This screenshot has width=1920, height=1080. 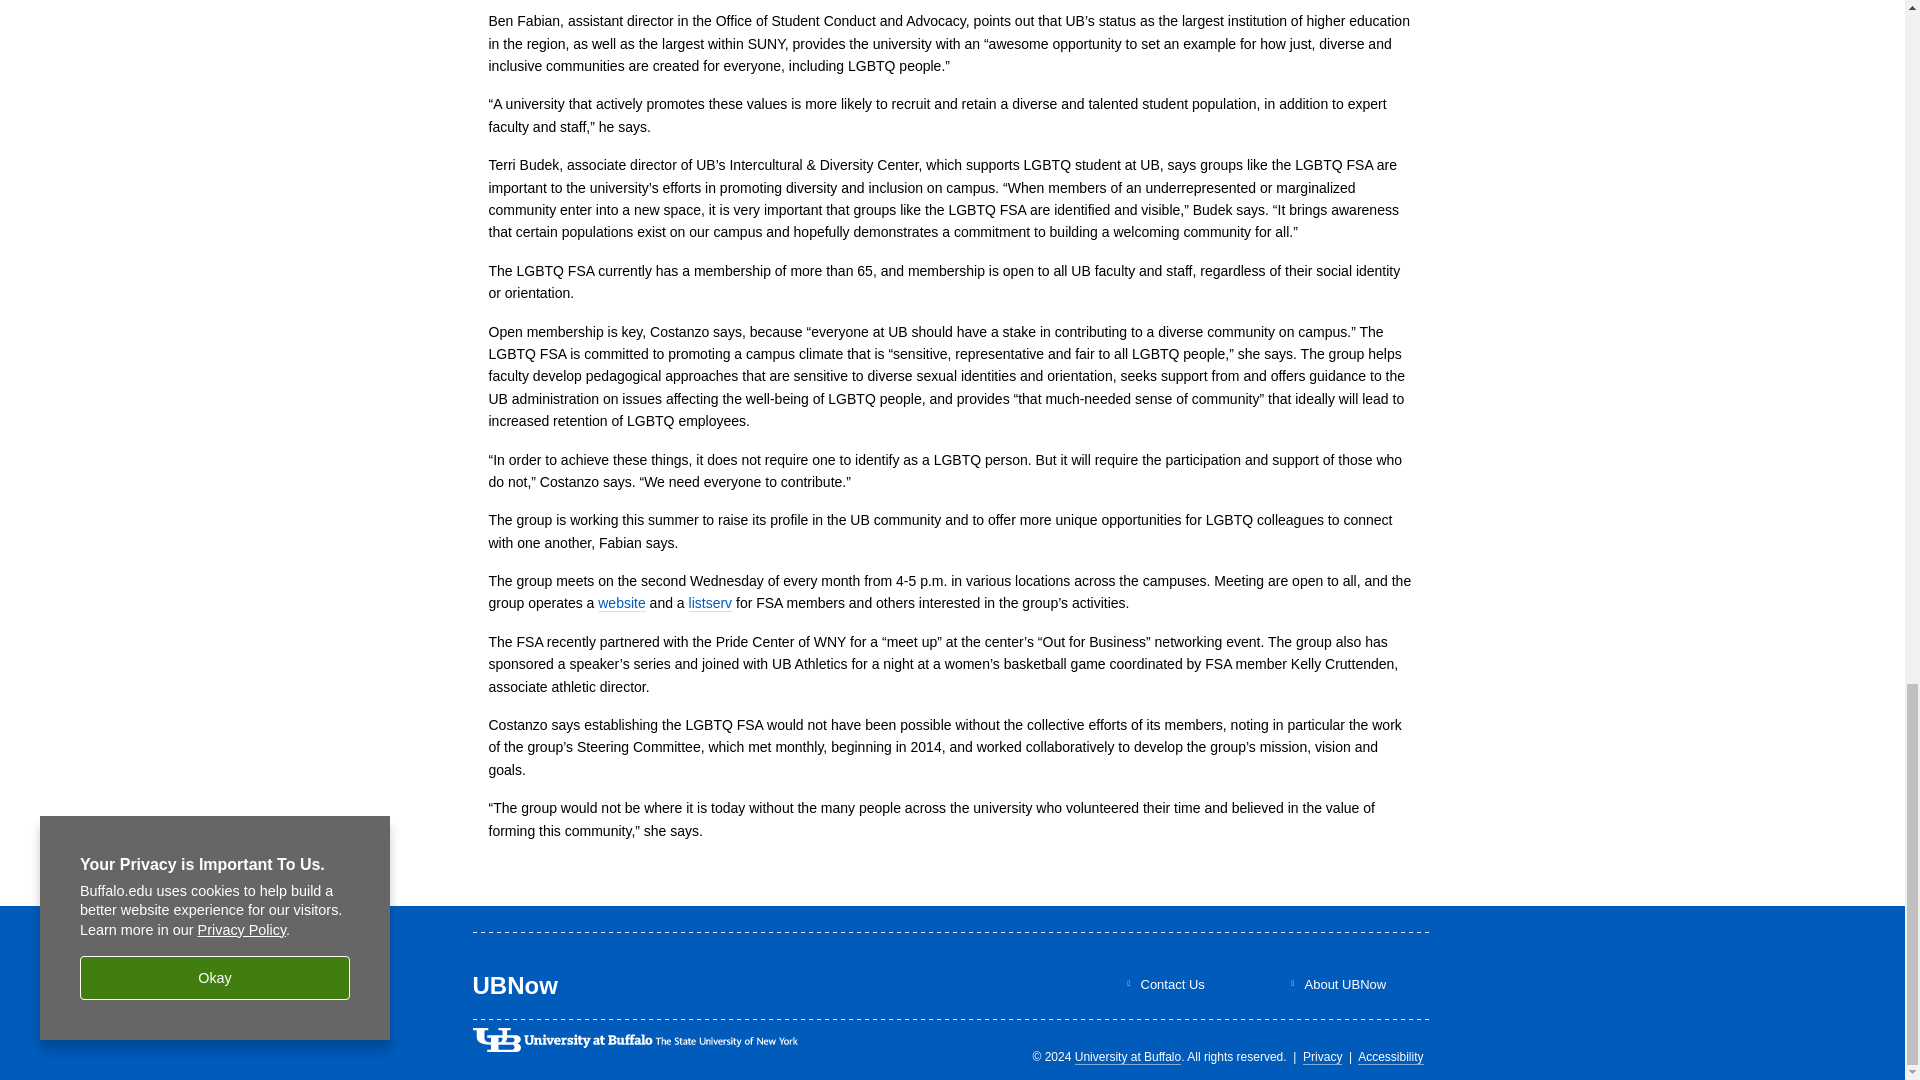 What do you see at coordinates (711, 604) in the screenshot?
I see `listserv` at bounding box center [711, 604].